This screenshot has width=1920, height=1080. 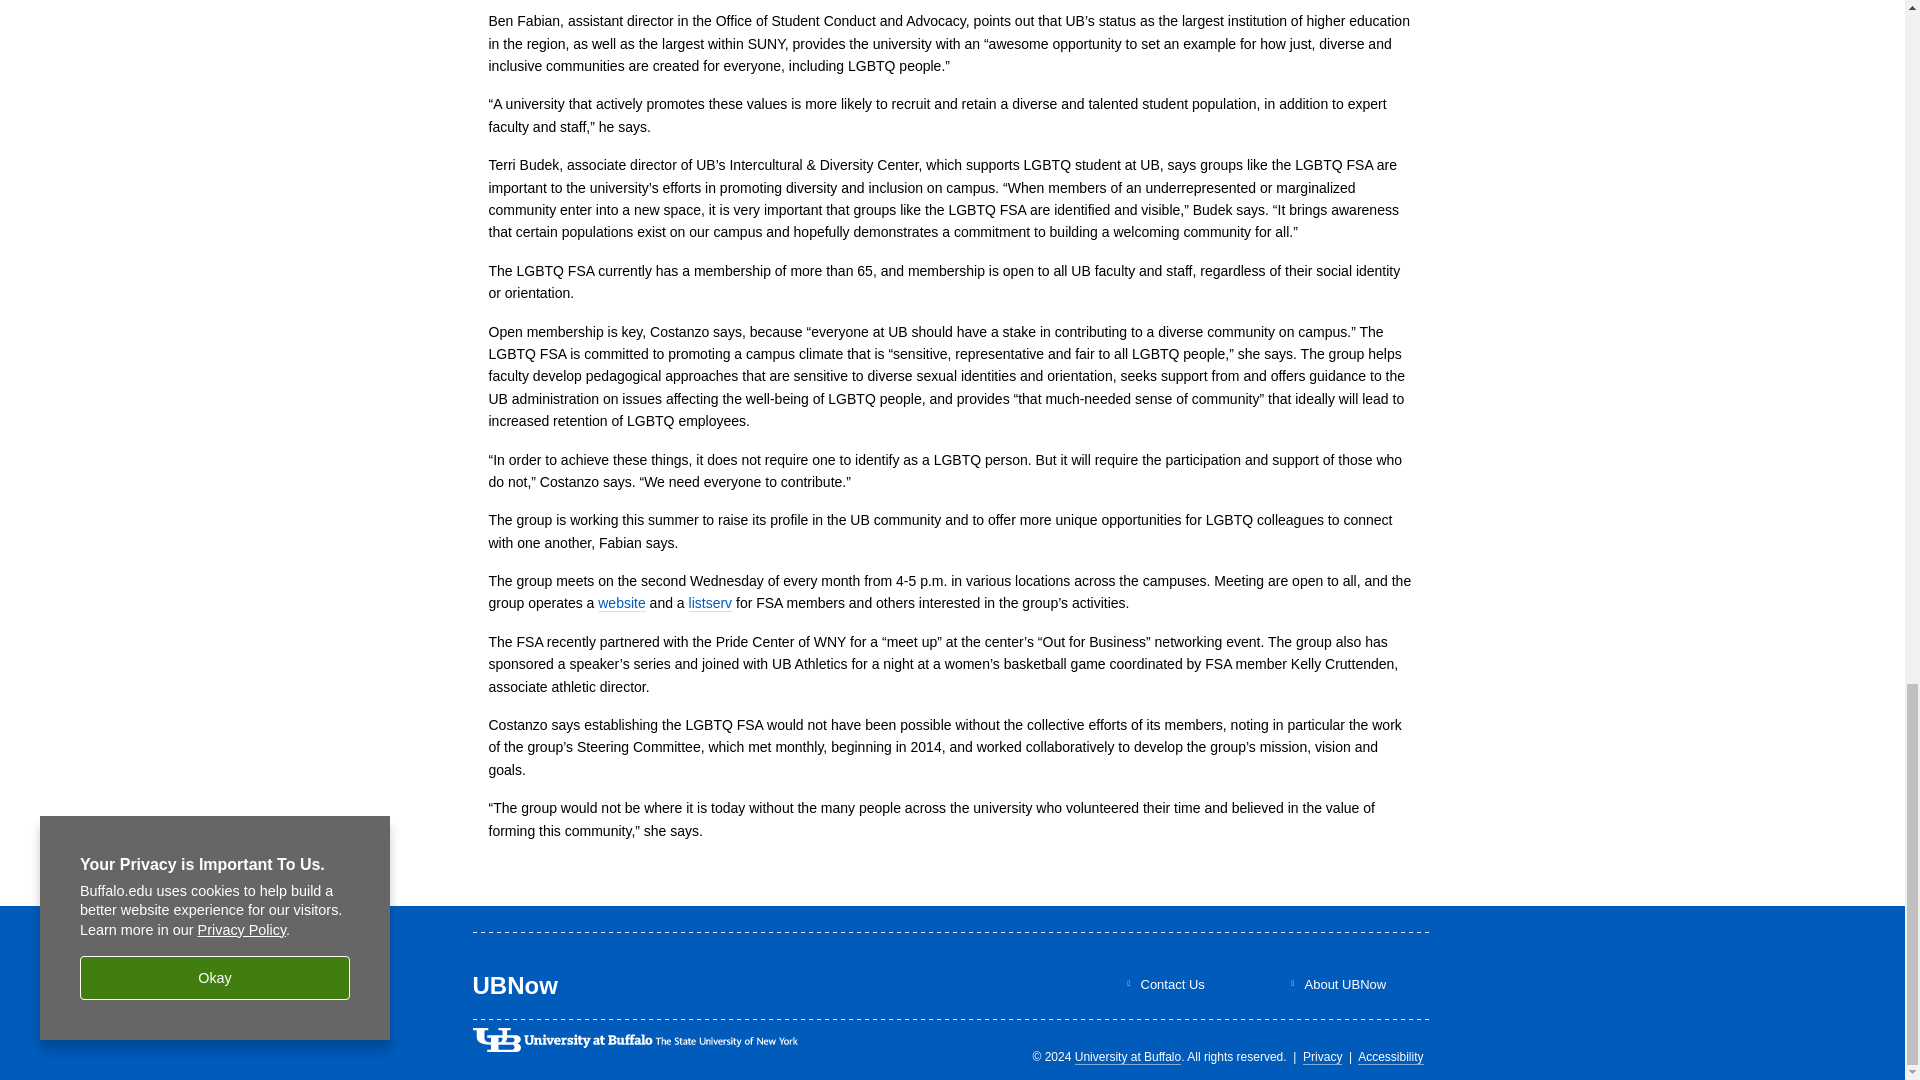 What do you see at coordinates (711, 604) in the screenshot?
I see `listserv` at bounding box center [711, 604].